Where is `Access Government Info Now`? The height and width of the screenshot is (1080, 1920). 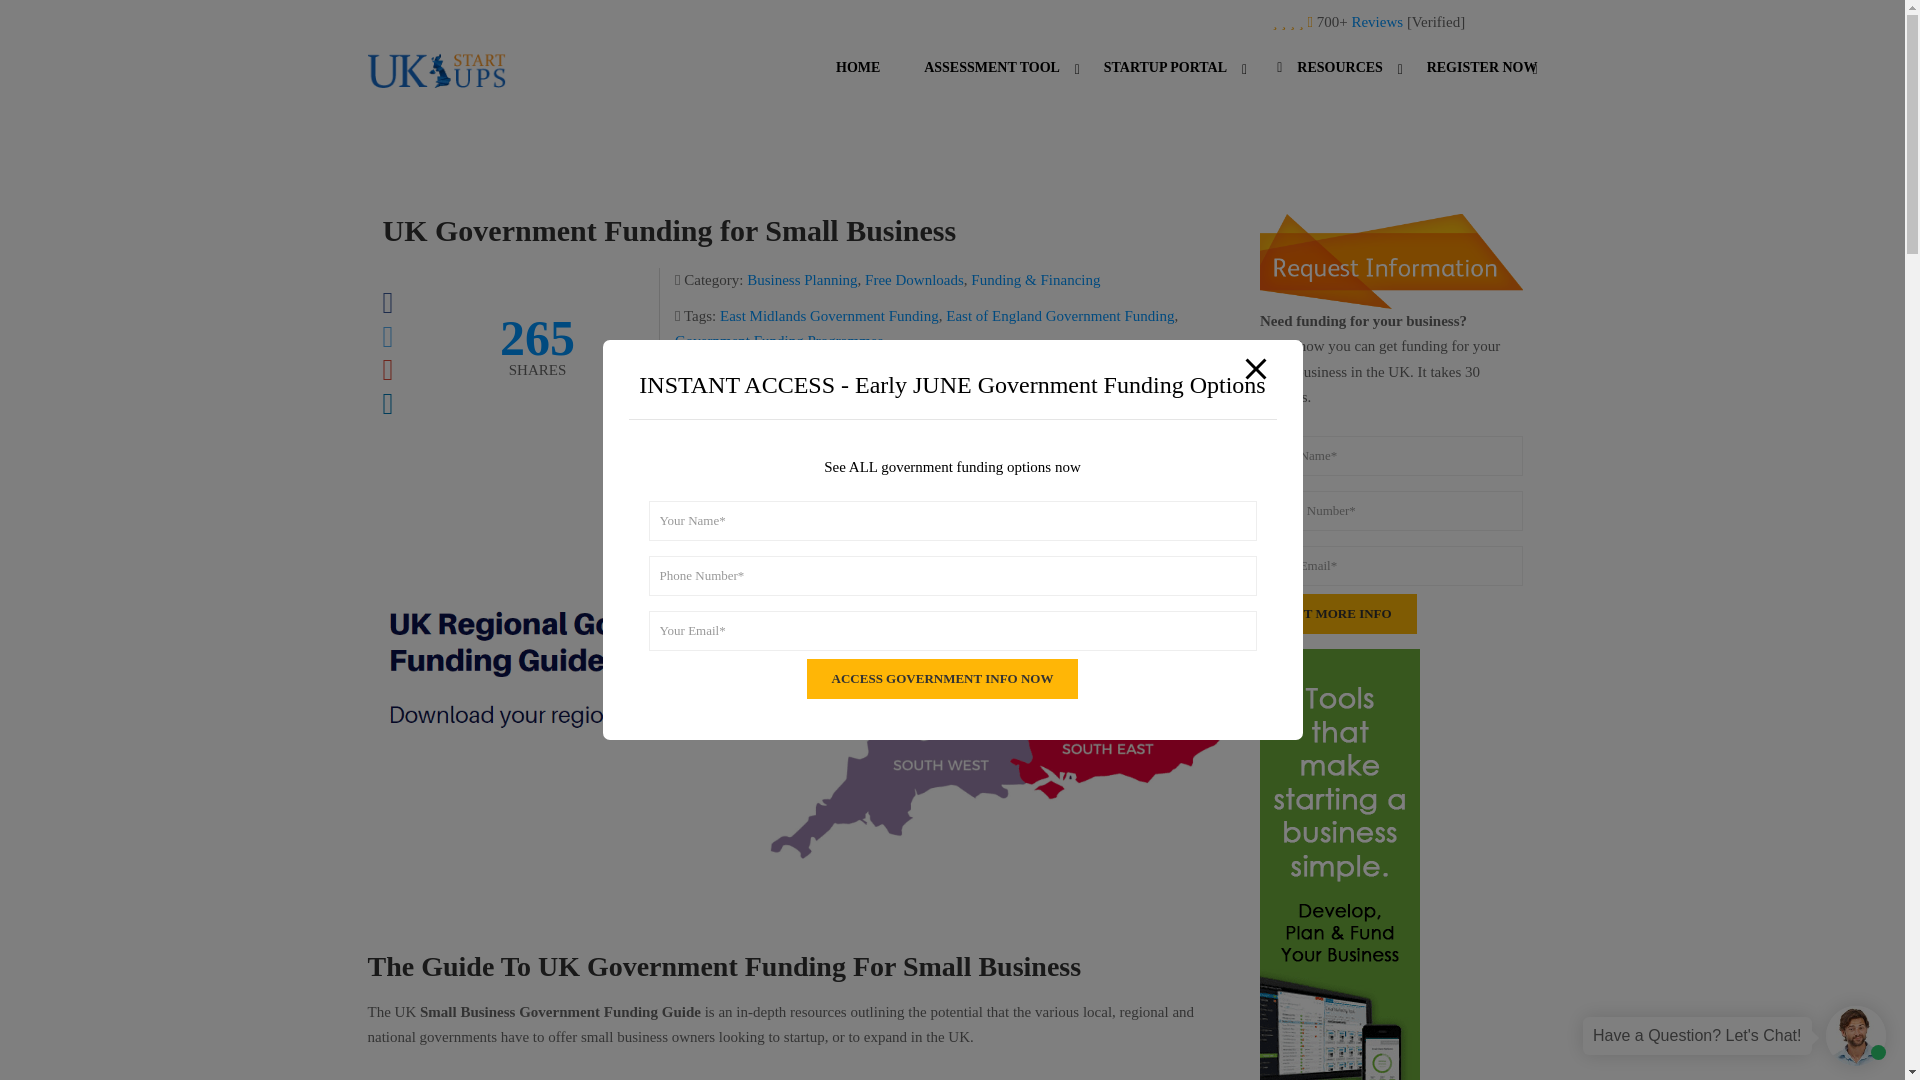
Access Government Info Now is located at coordinates (942, 678).